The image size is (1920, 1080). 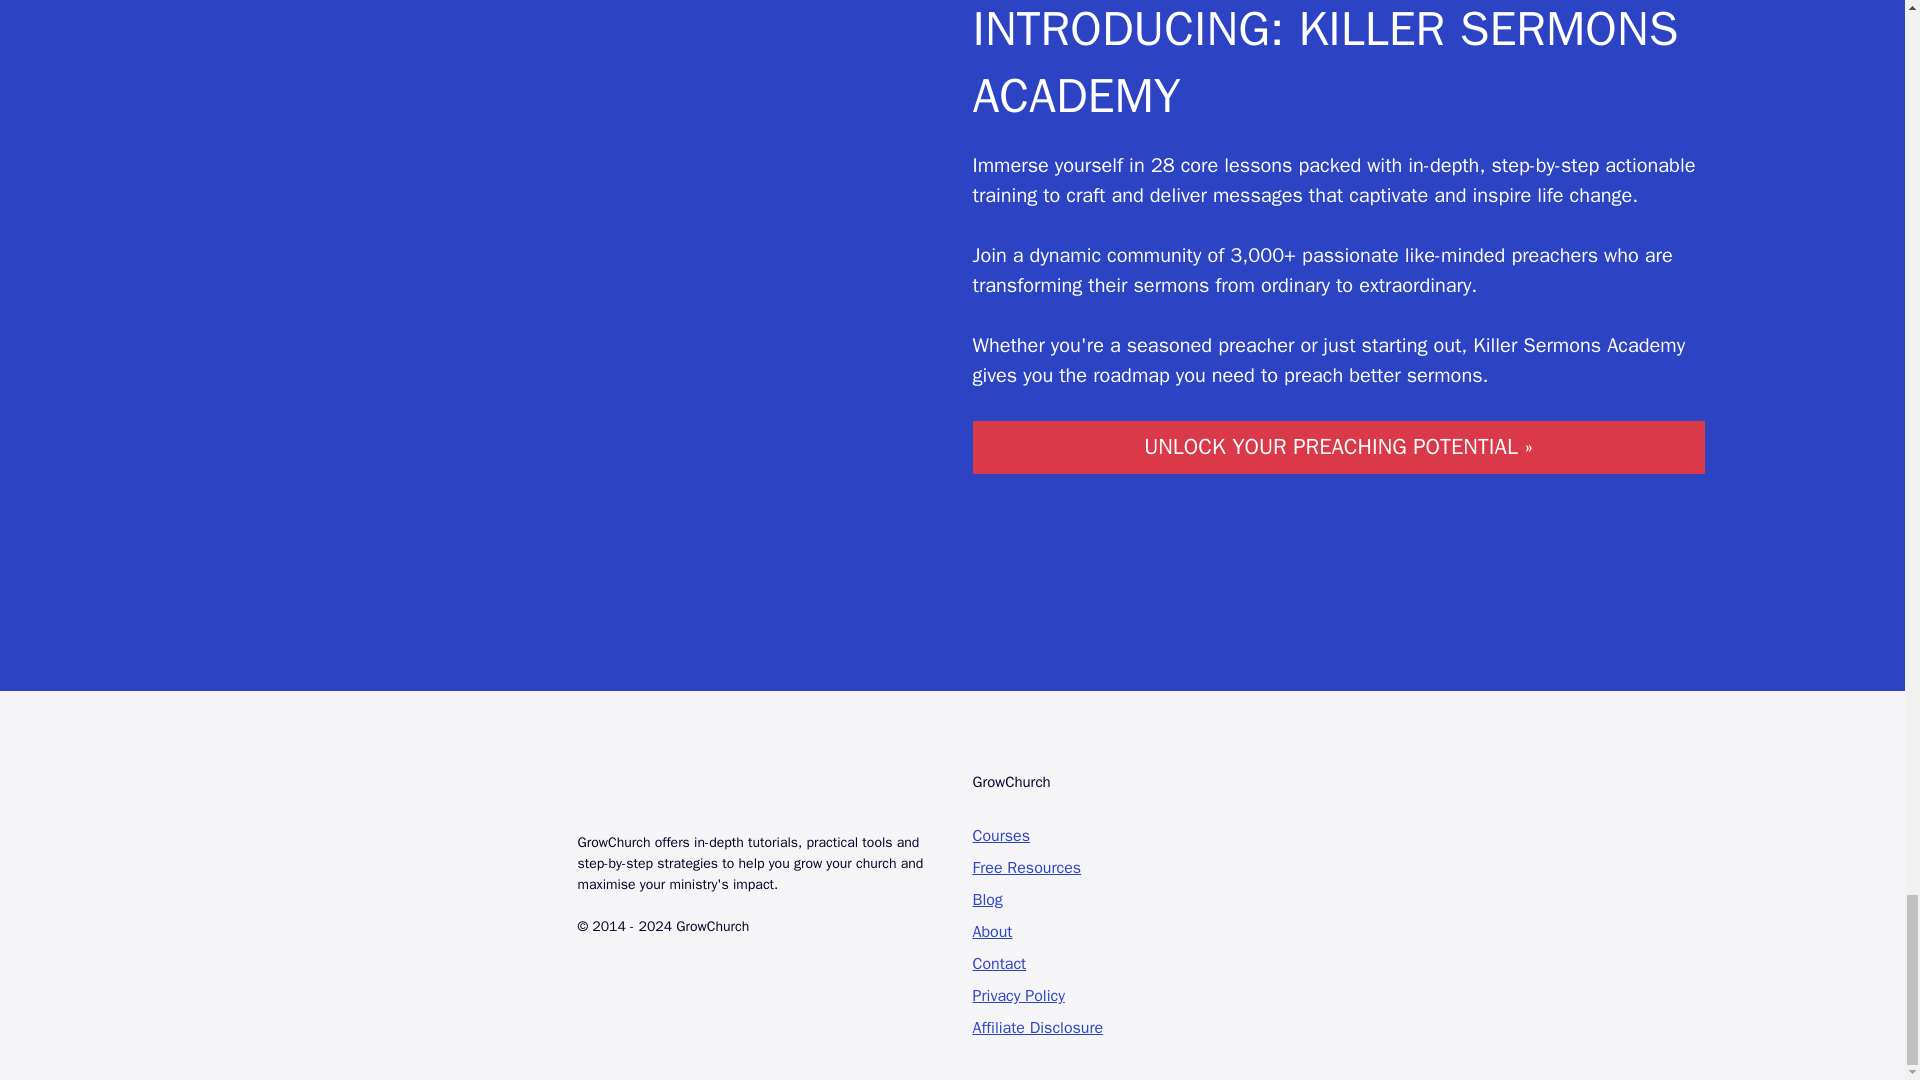 What do you see at coordinates (1026, 868) in the screenshot?
I see `Free Resources` at bounding box center [1026, 868].